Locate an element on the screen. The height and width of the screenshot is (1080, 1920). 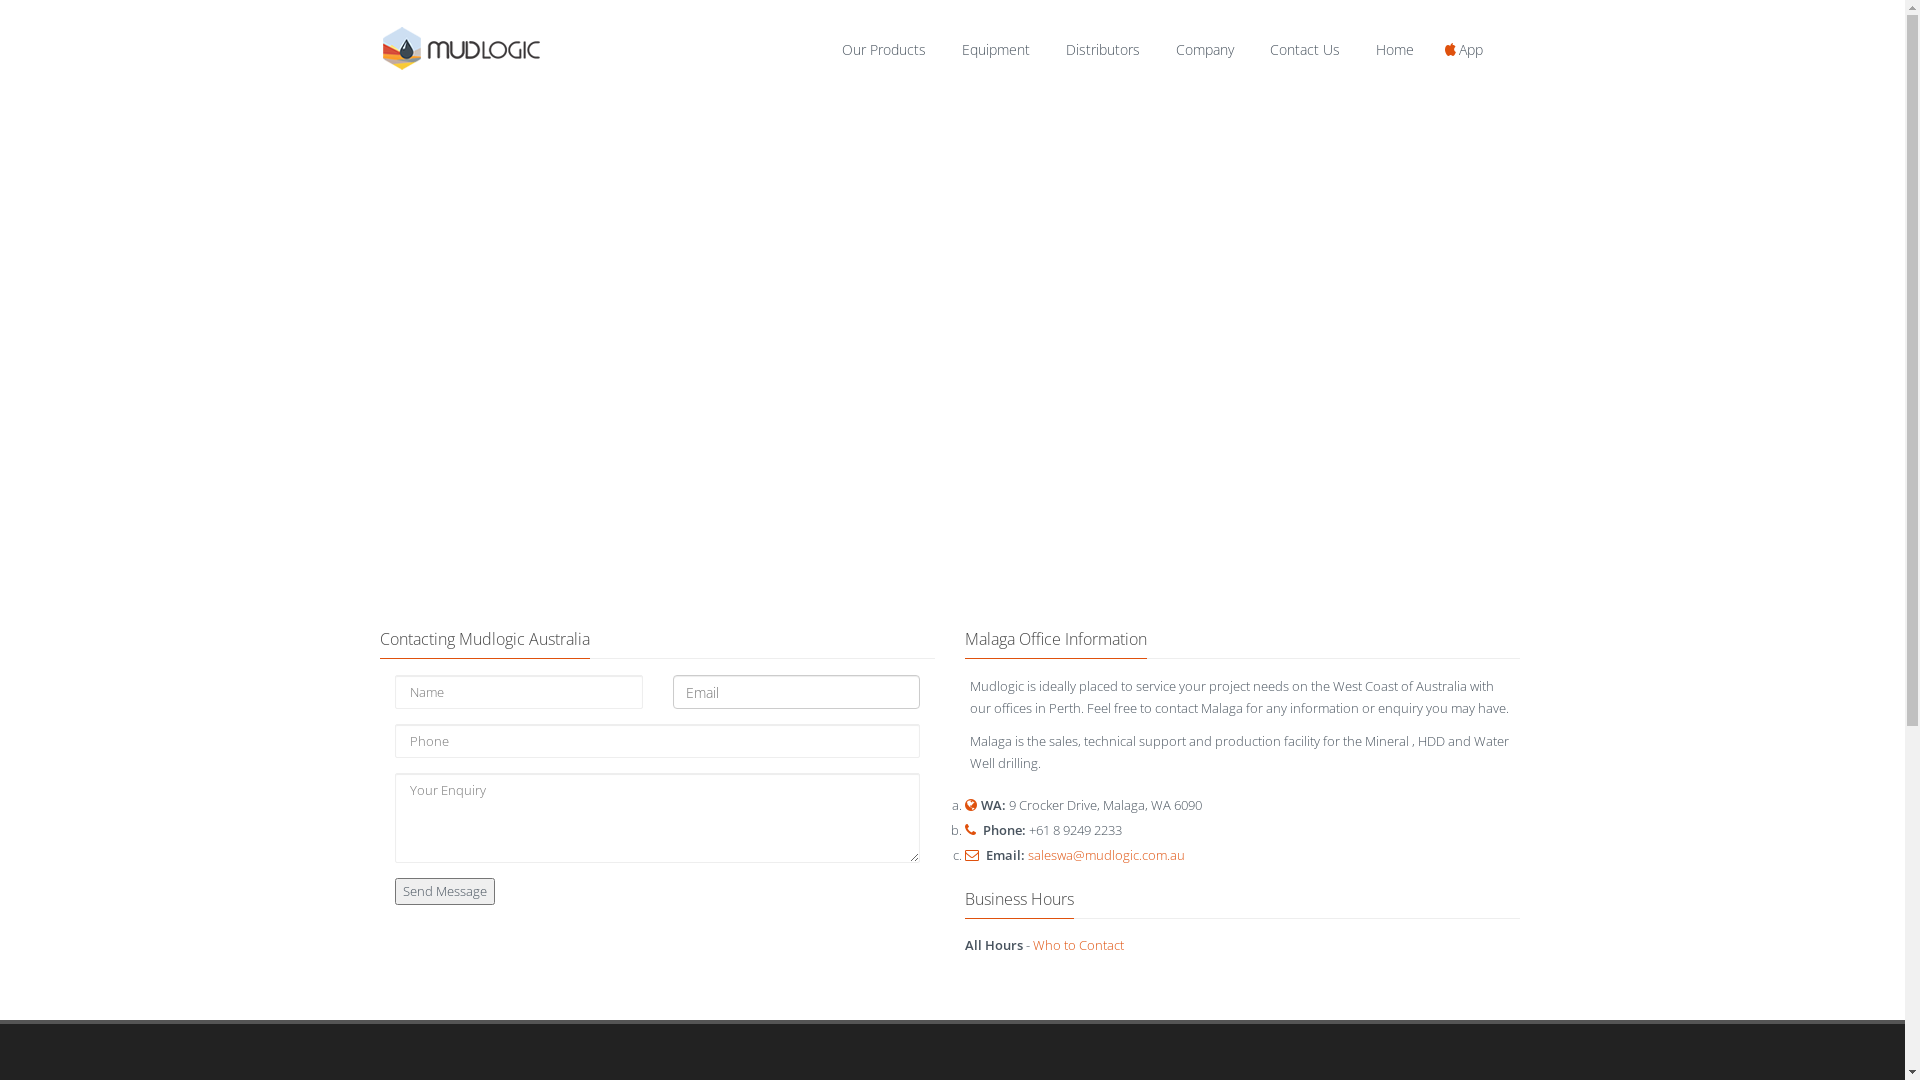
Distributors is located at coordinates (1102, 53).